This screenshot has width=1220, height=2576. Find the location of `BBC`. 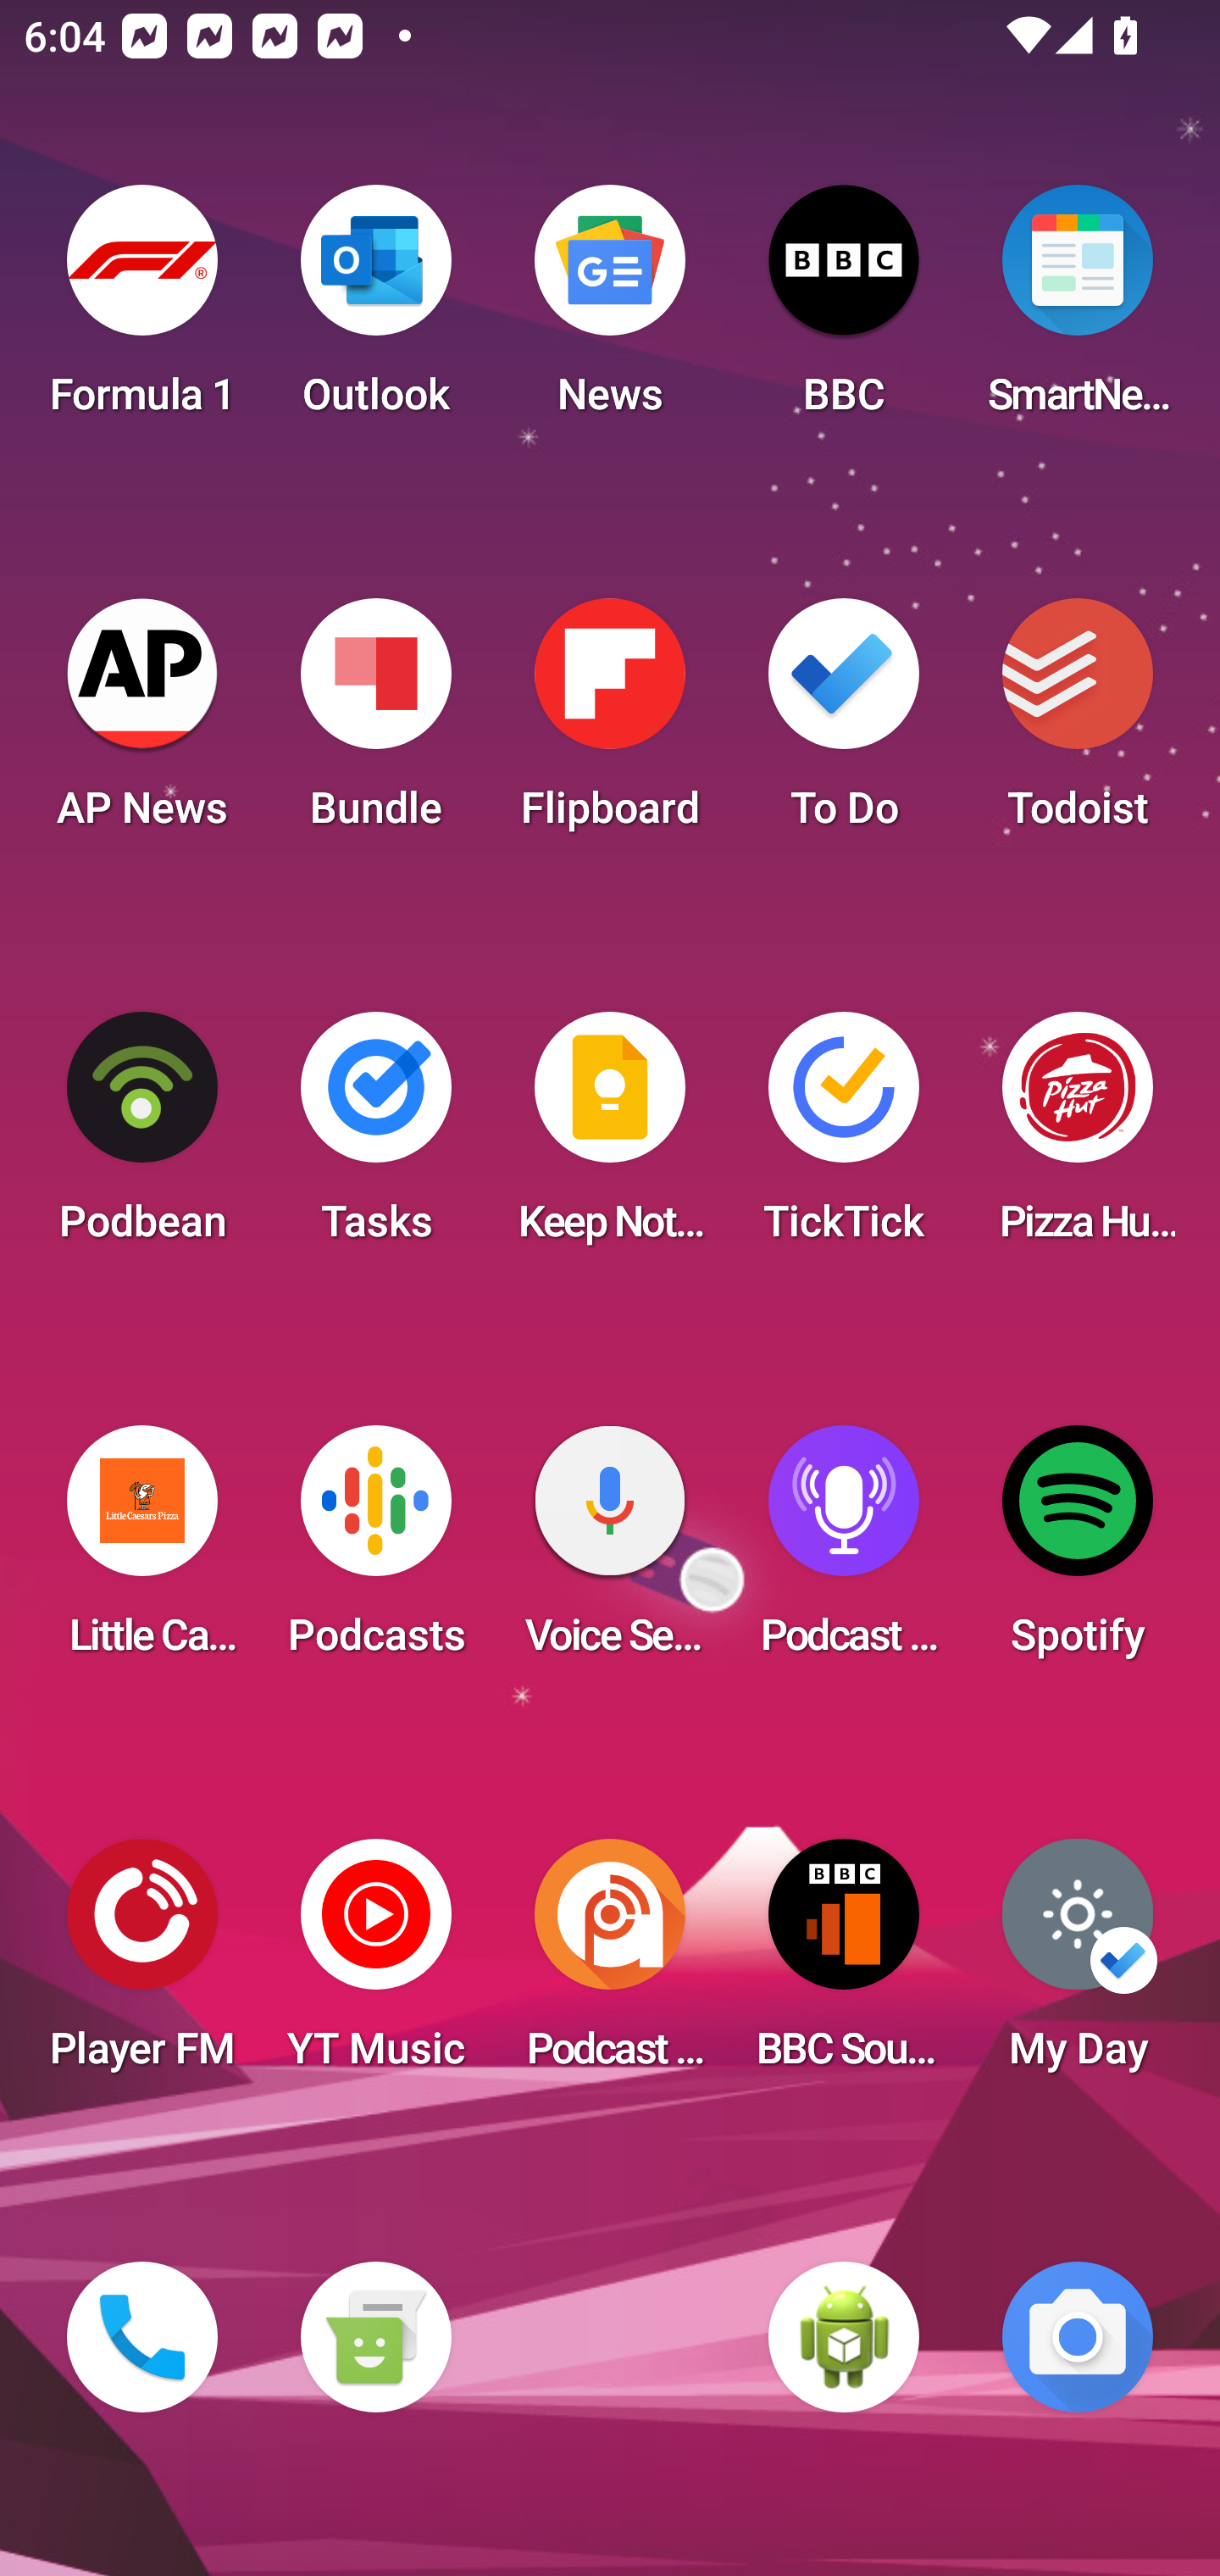

BBC is located at coordinates (844, 310).